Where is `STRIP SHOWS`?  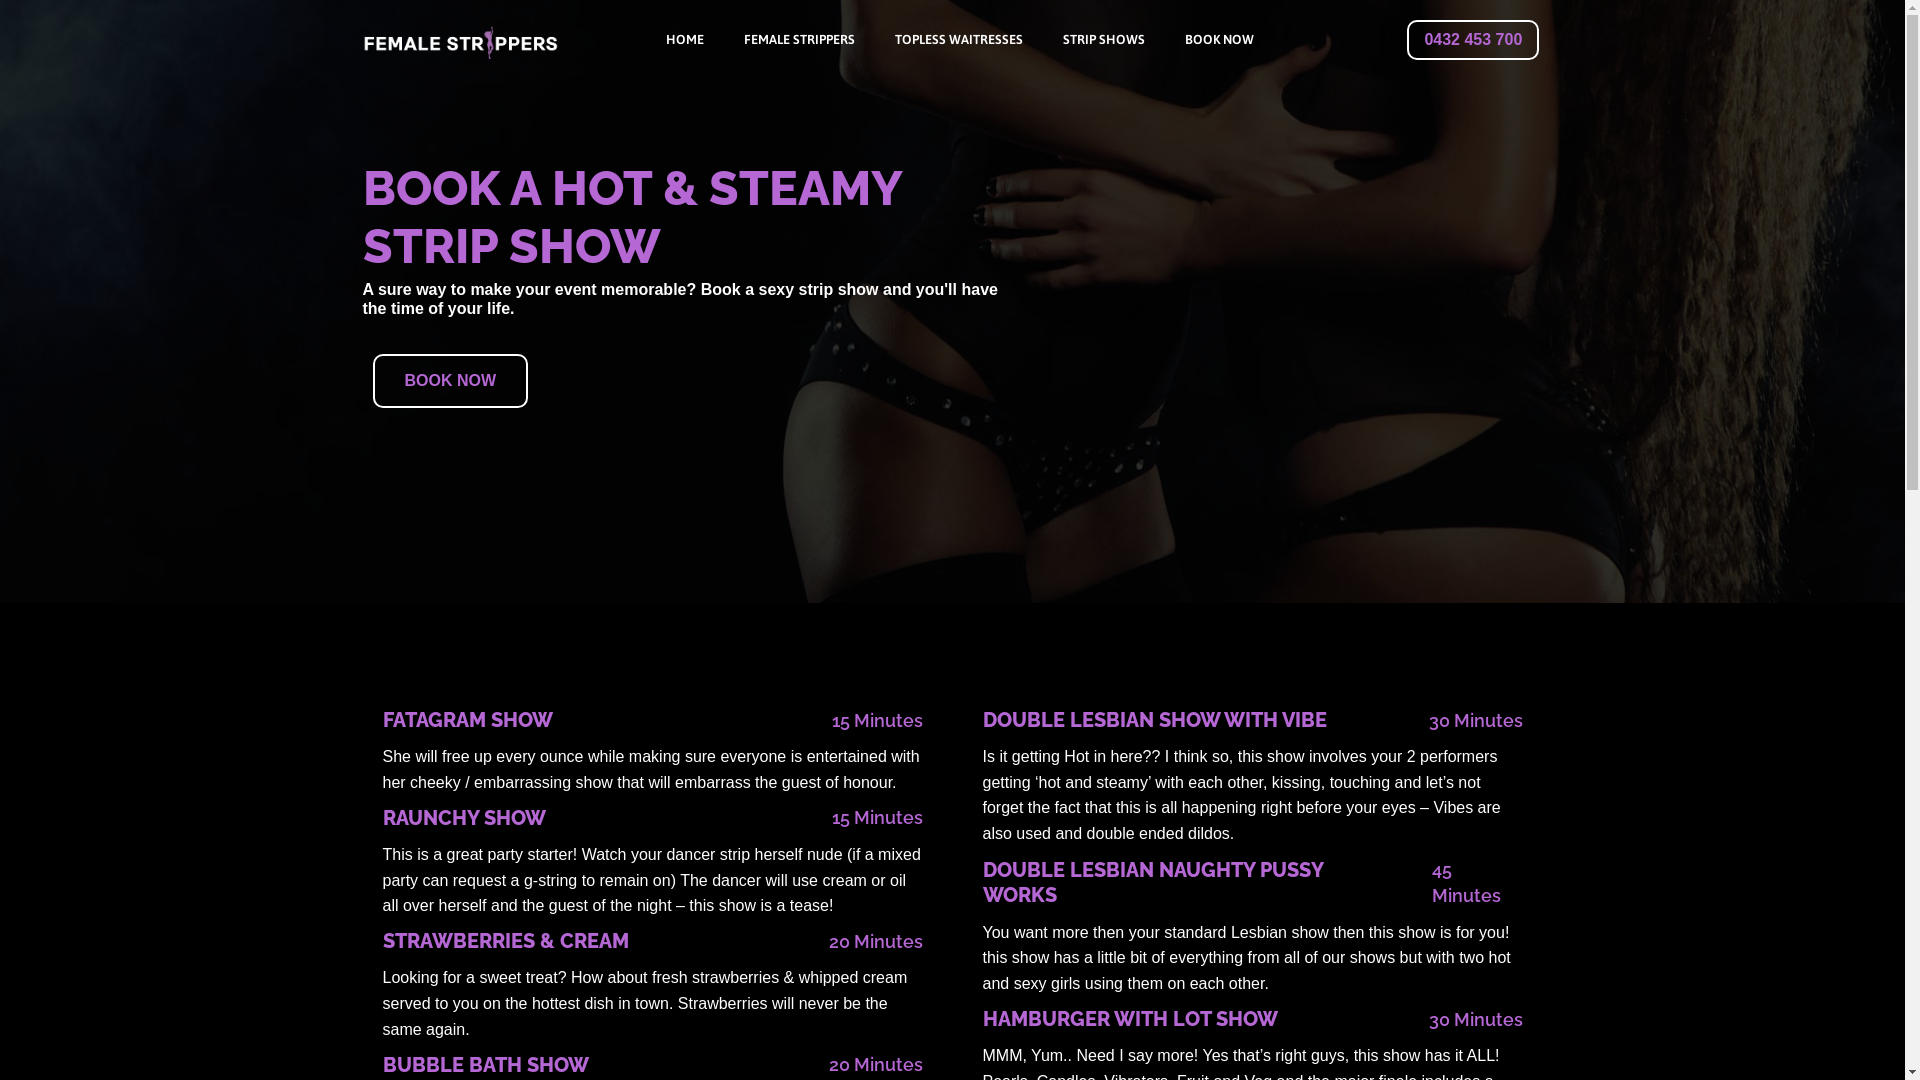 STRIP SHOWS is located at coordinates (1104, 40).